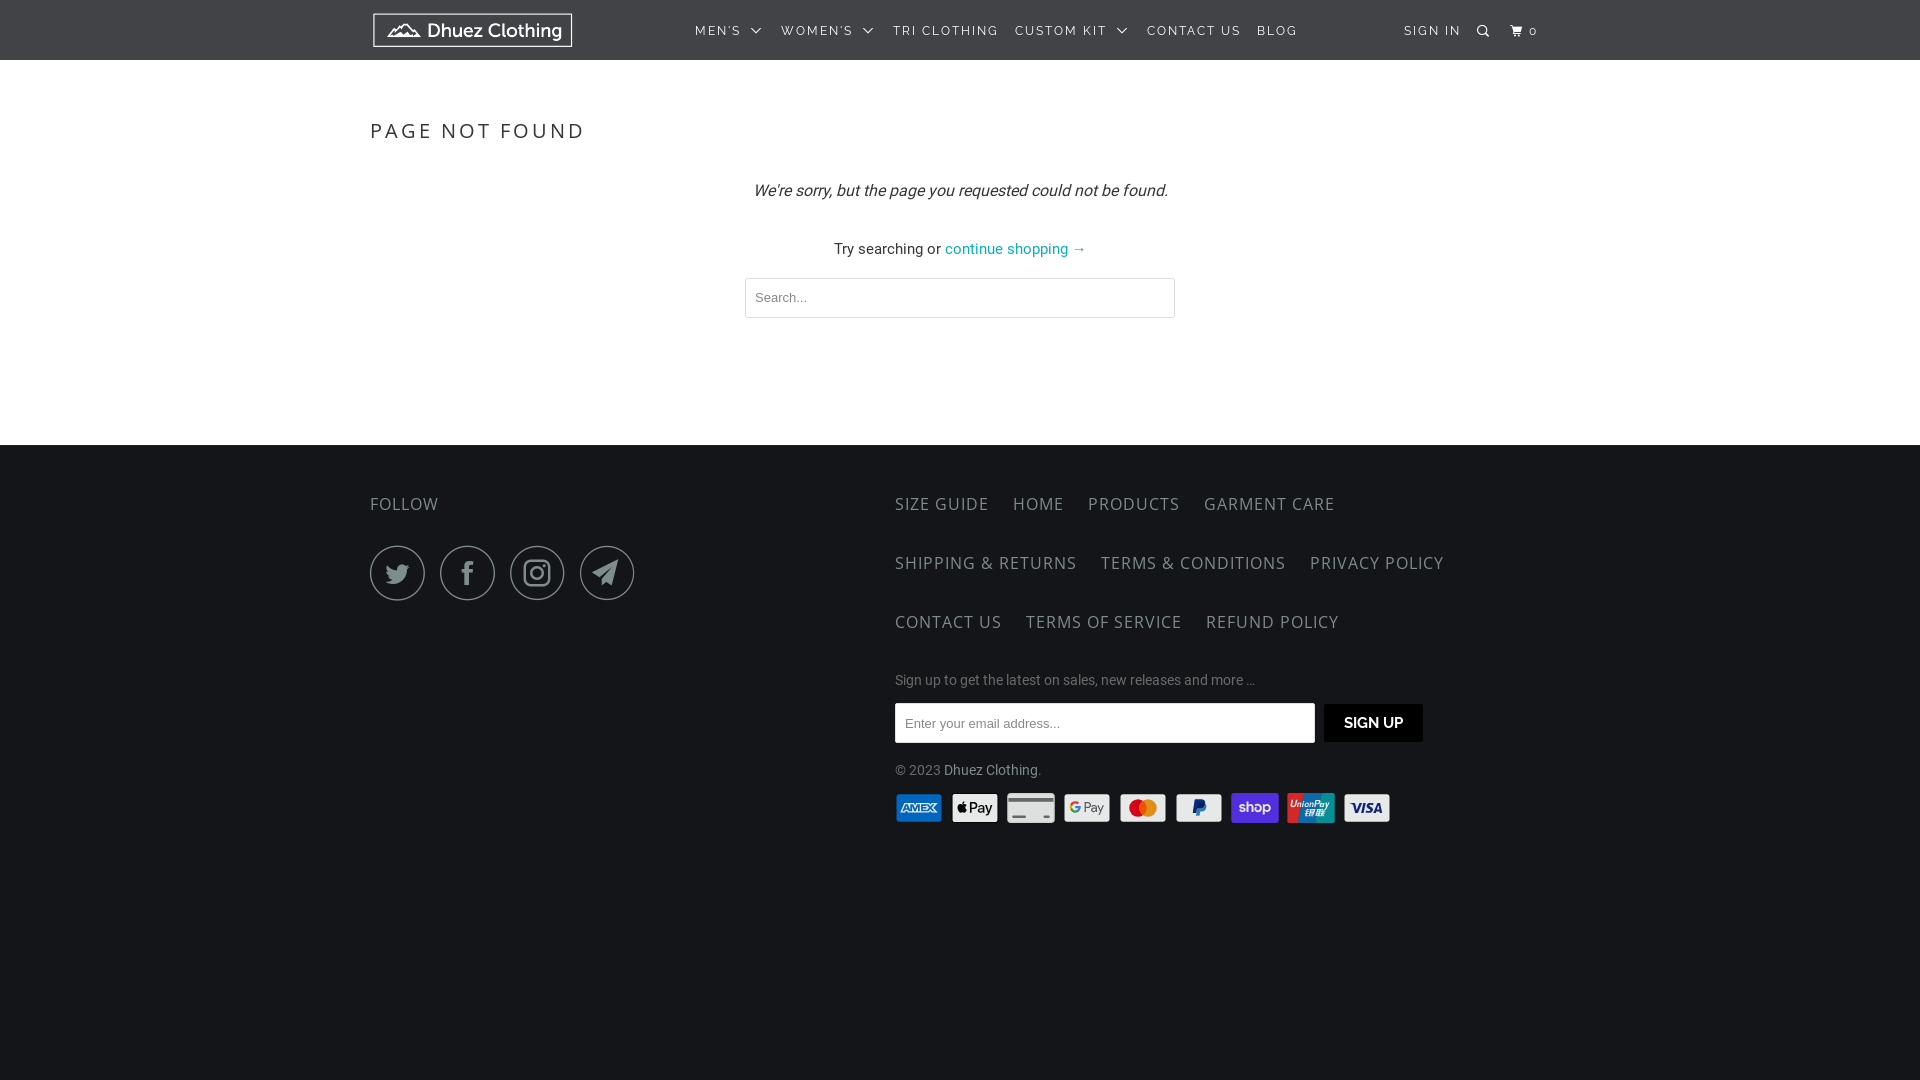 This screenshot has width=1920, height=1080. Describe the element at coordinates (1073, 31) in the screenshot. I see `CUSTOM KIT  ` at that location.